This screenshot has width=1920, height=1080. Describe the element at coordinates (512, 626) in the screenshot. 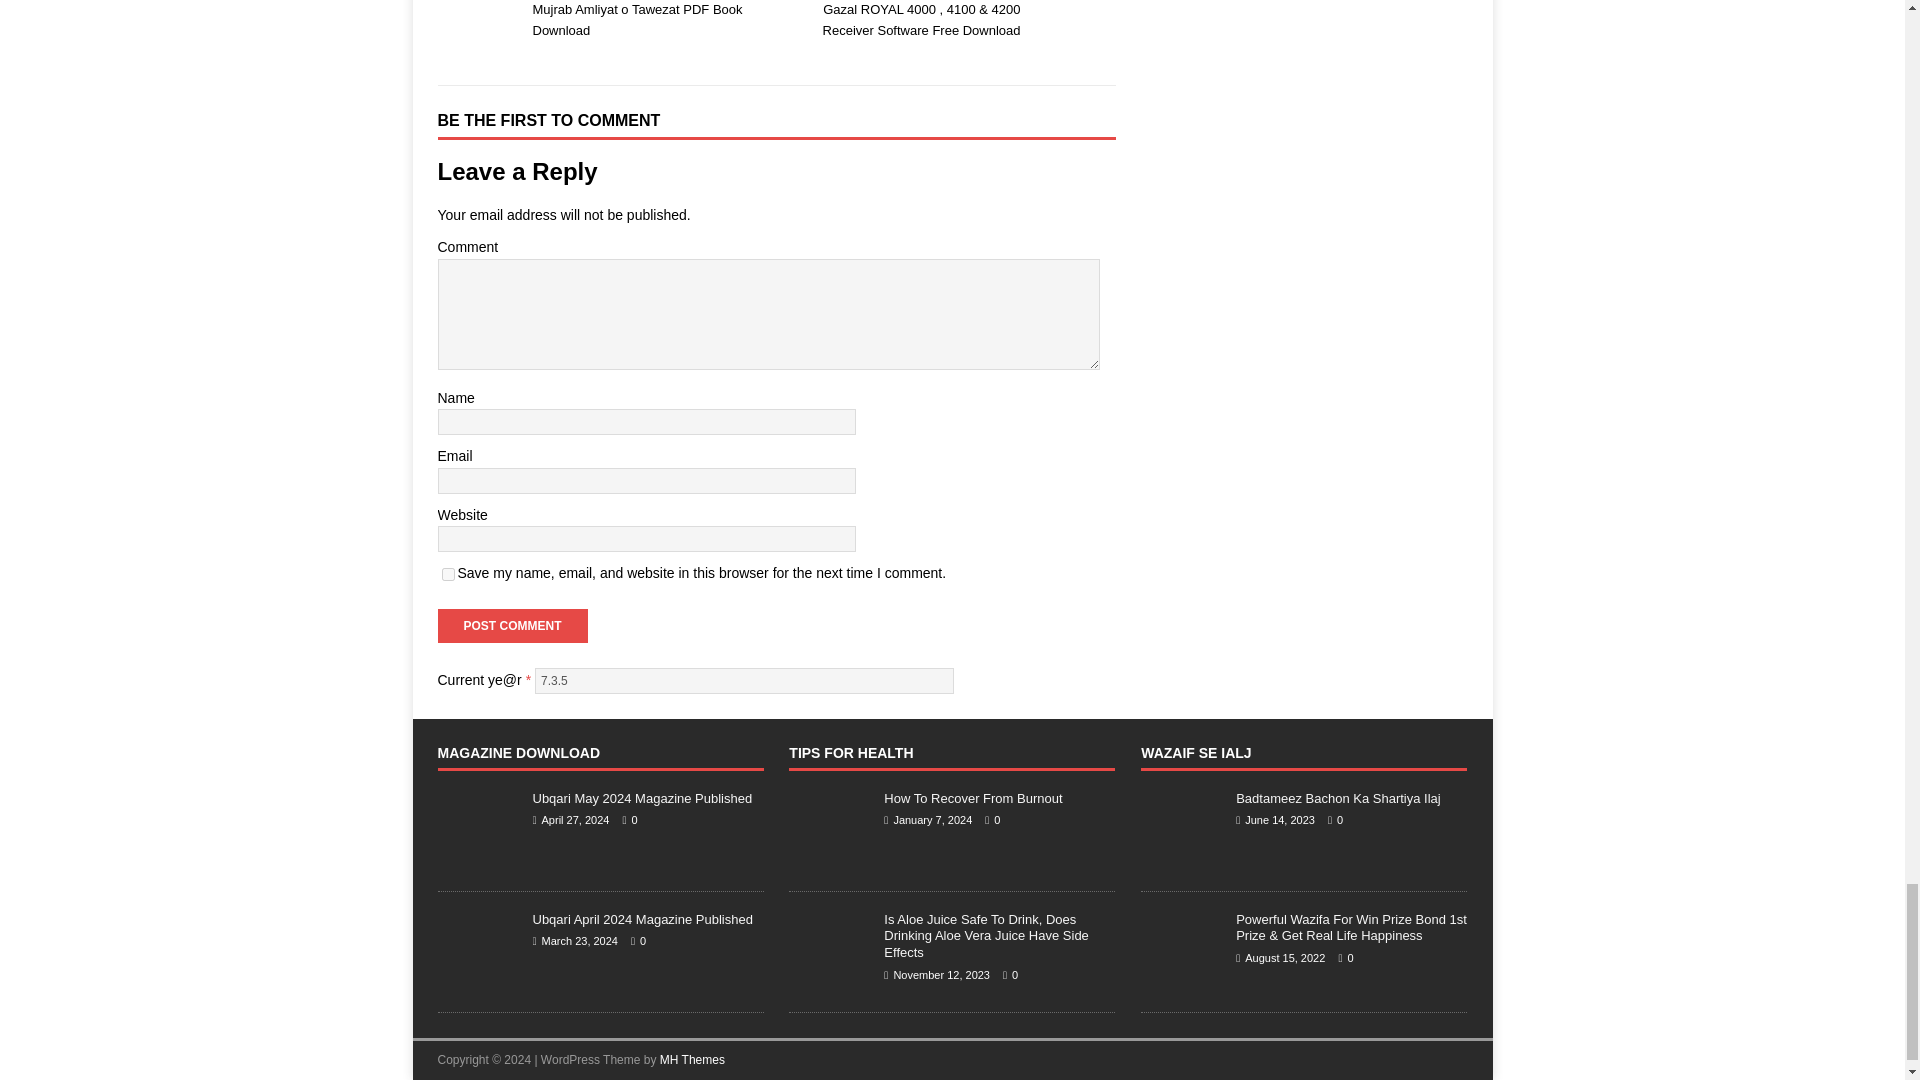

I see `Post Comment` at that location.